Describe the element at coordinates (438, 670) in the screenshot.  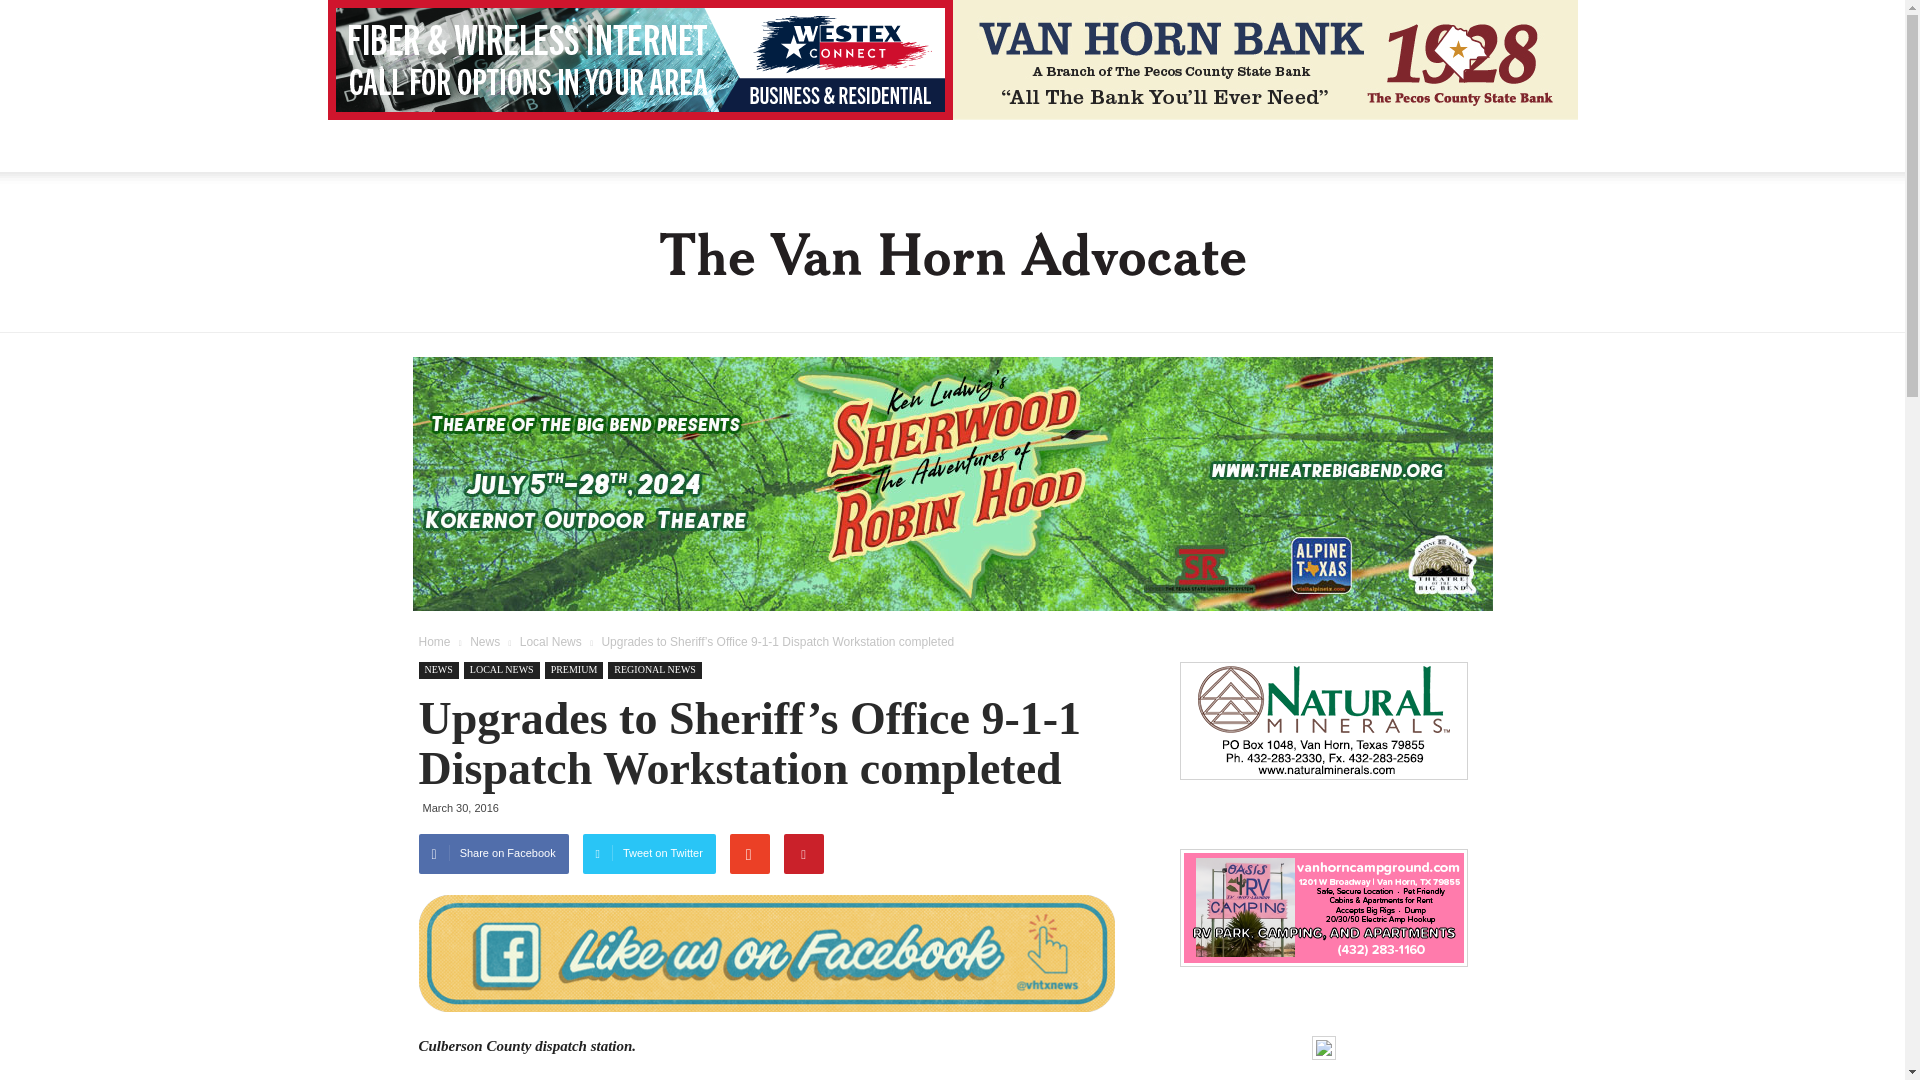
I see `NEWS` at that location.